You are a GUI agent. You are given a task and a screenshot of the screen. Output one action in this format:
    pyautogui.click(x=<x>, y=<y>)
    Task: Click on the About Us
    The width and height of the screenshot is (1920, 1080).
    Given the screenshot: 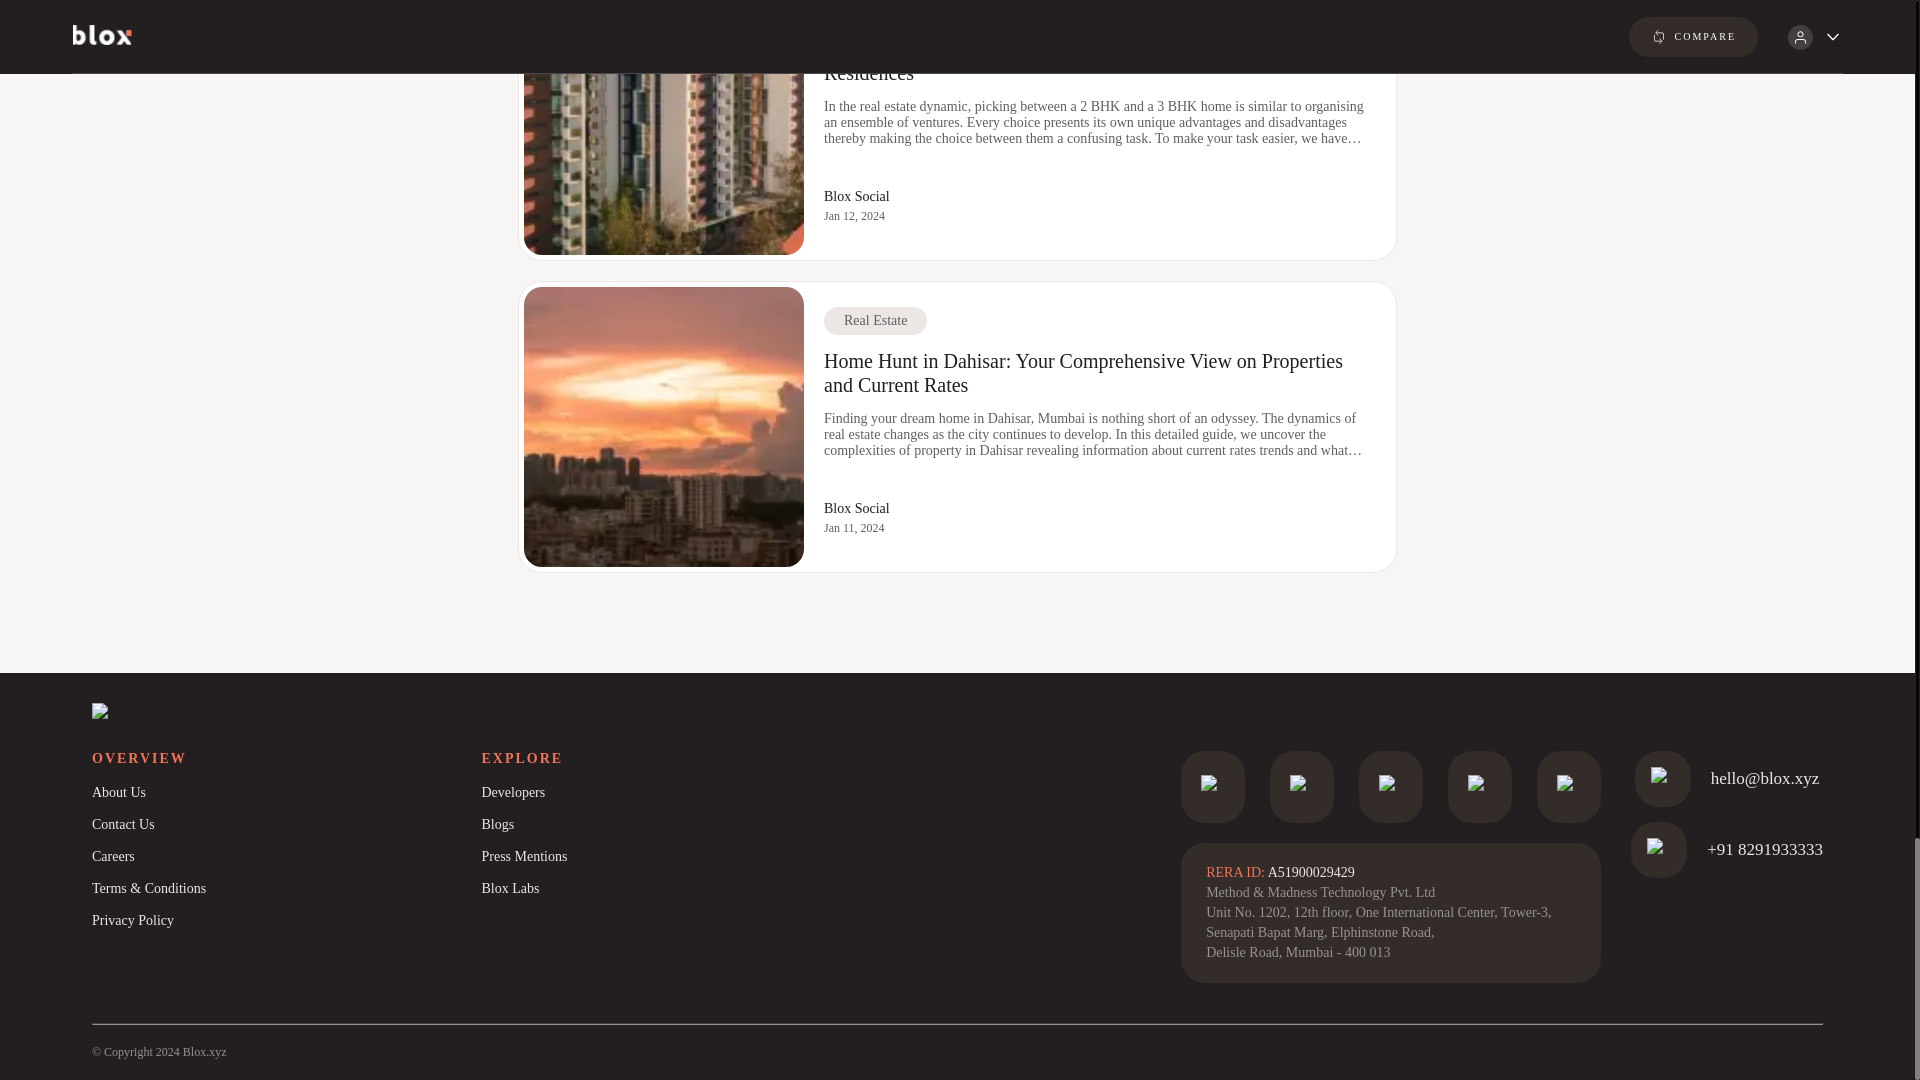 What is the action you would take?
    pyautogui.click(x=286, y=792)
    